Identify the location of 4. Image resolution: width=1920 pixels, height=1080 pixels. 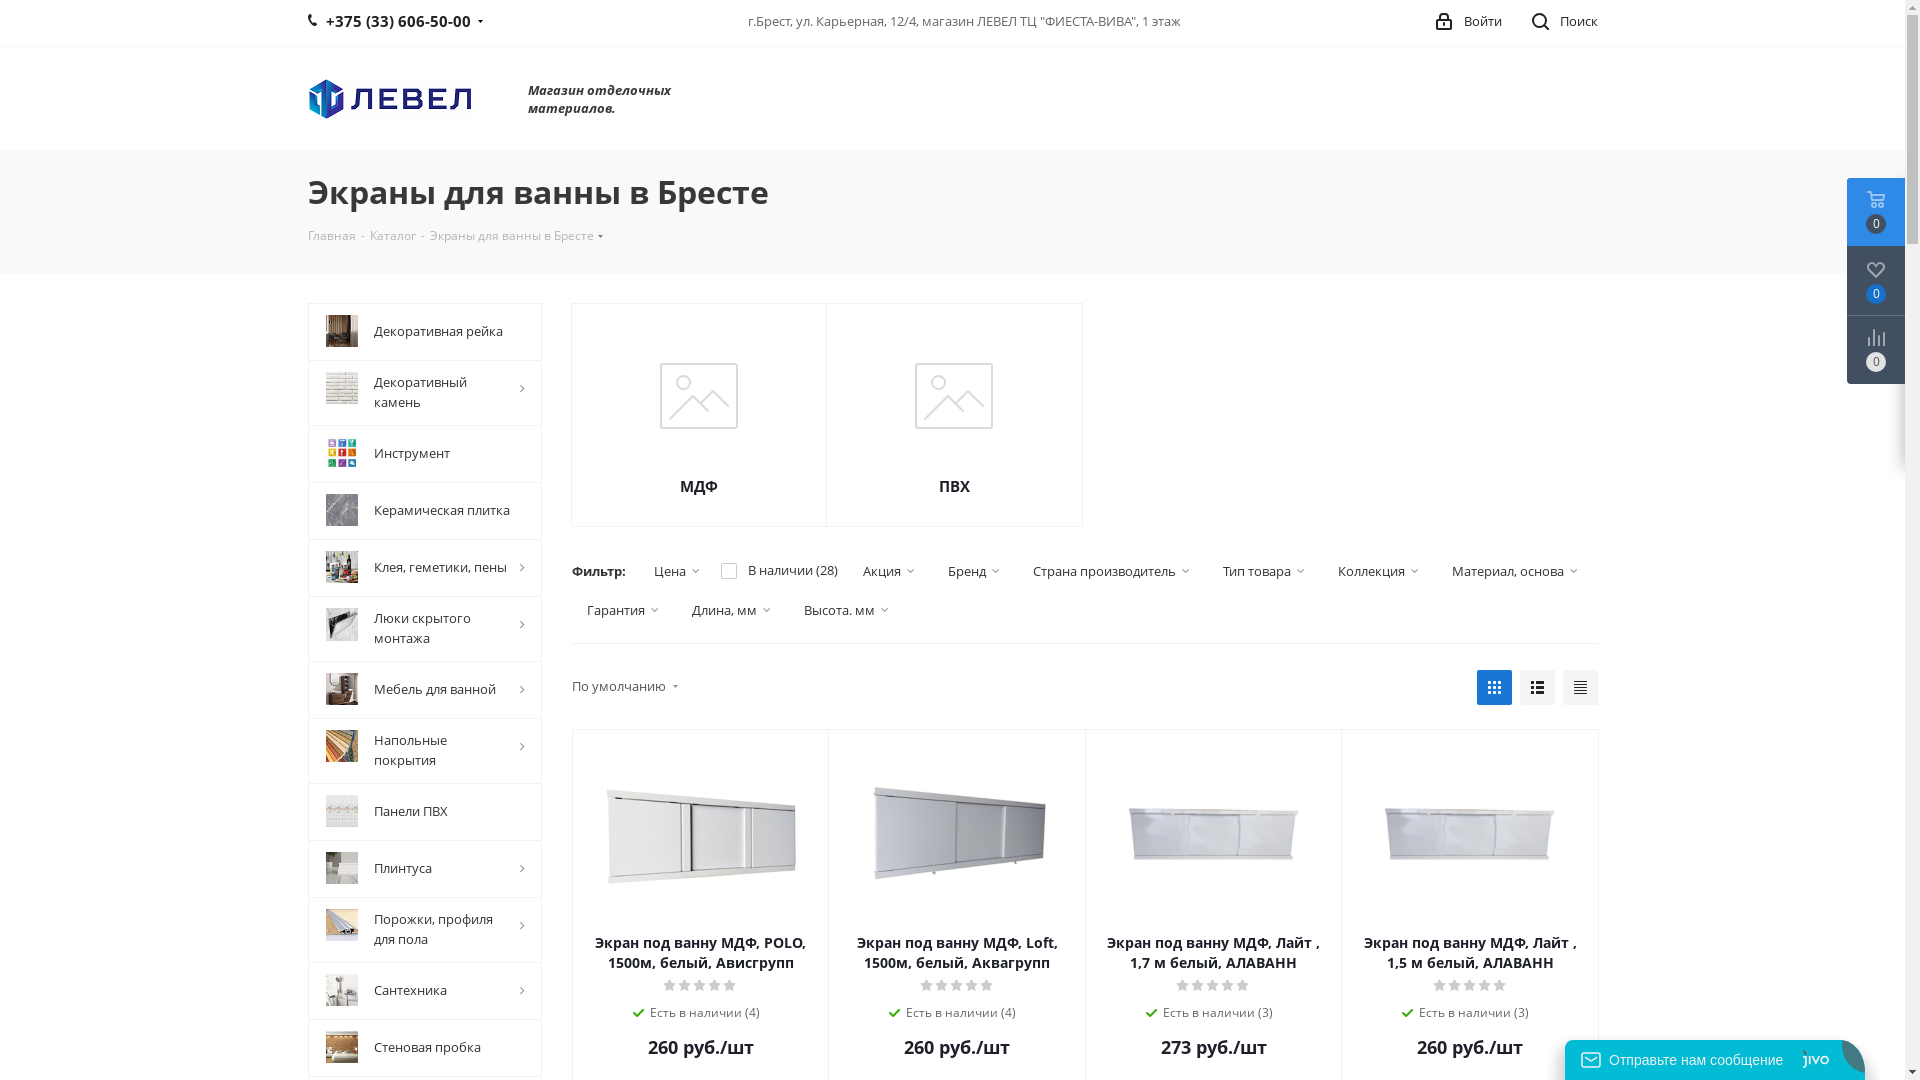
(1486, 986).